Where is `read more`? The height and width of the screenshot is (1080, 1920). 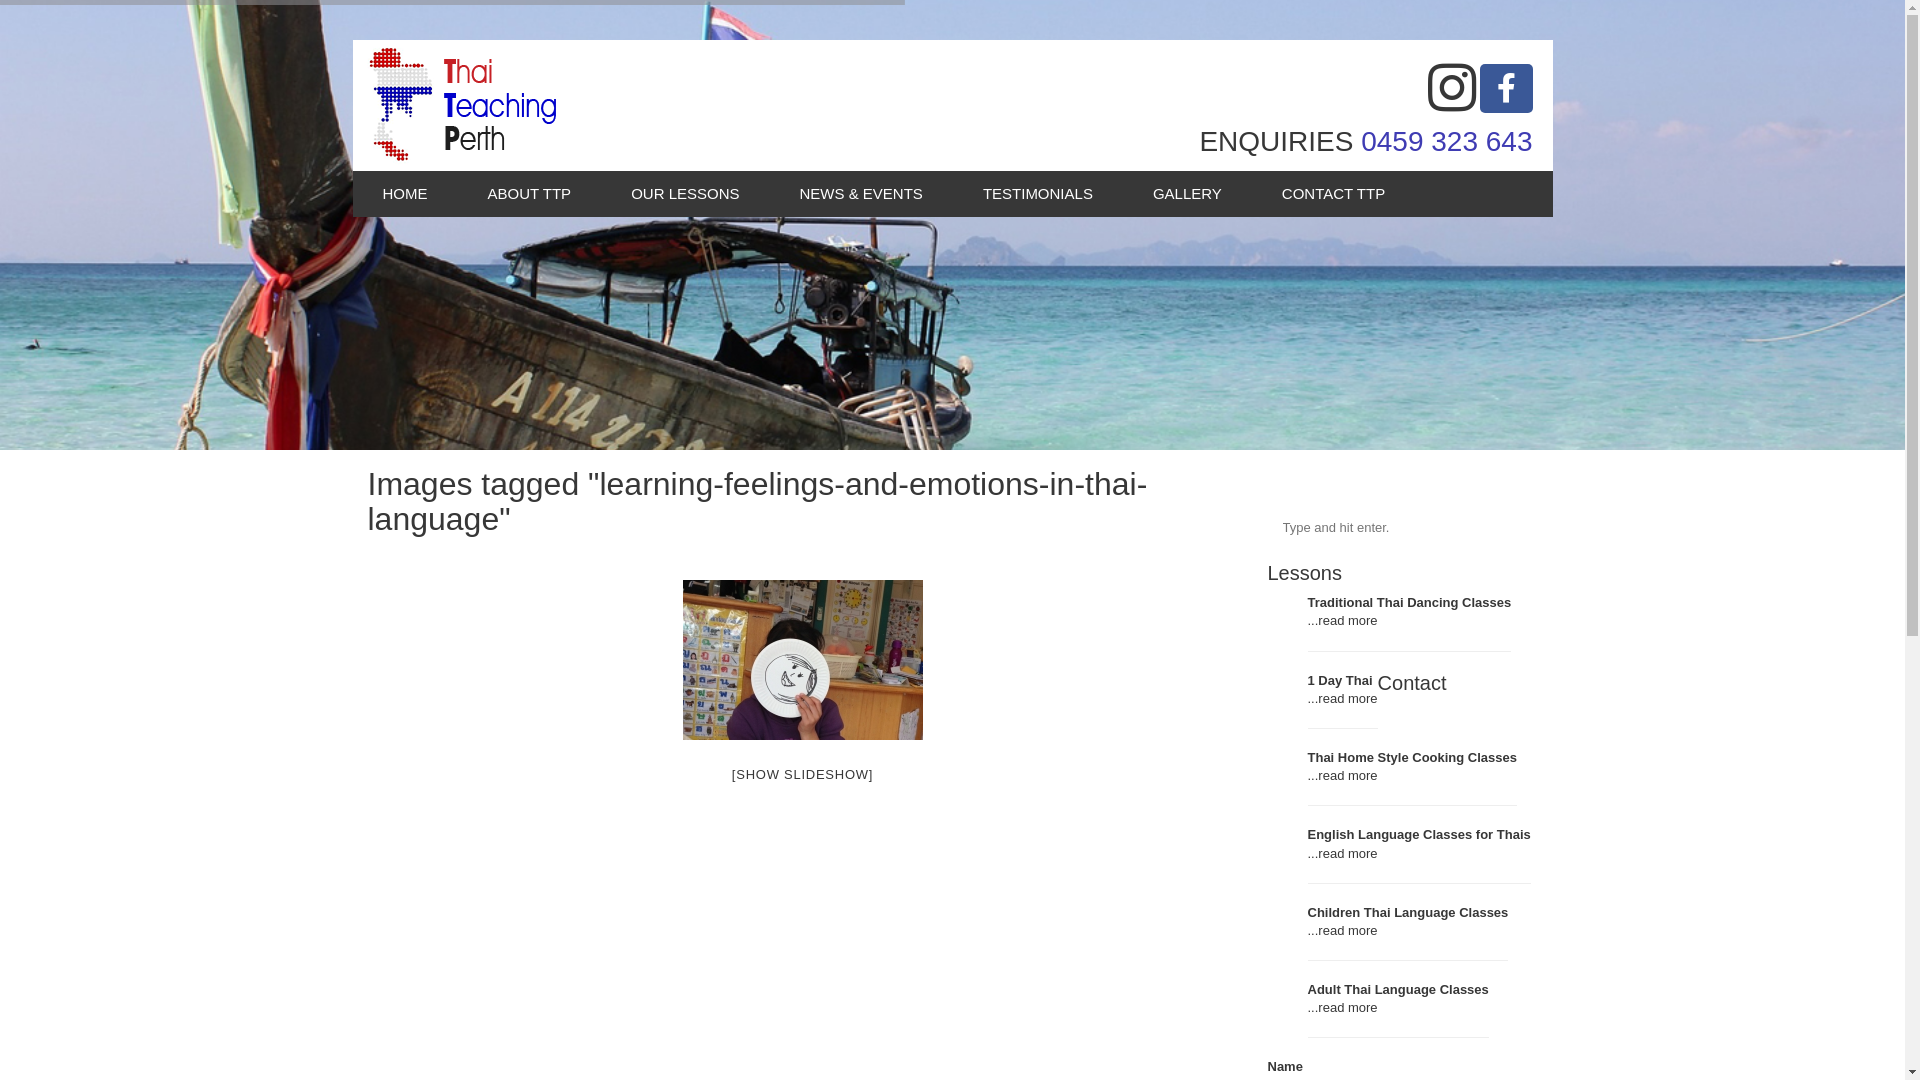
read more is located at coordinates (1348, 776).